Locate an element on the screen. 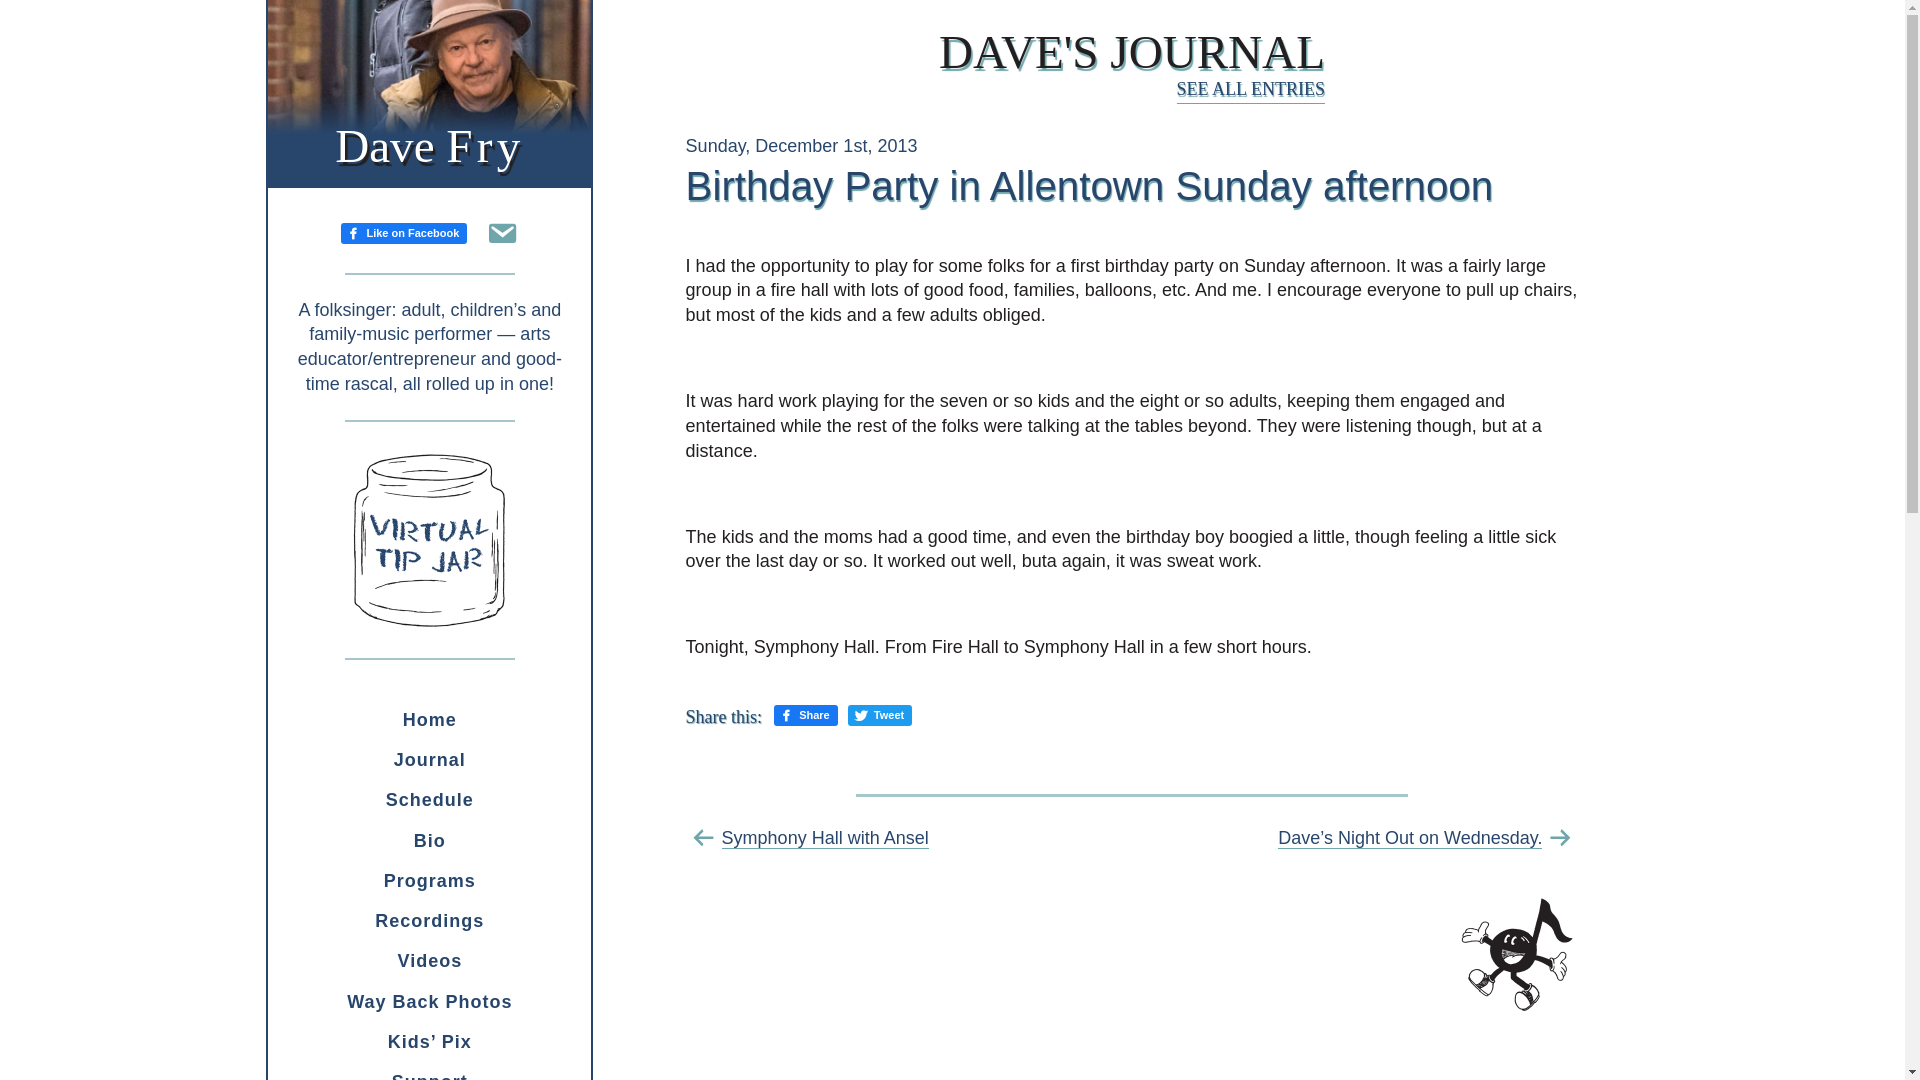 The image size is (1920, 1080). Home is located at coordinates (430, 719).